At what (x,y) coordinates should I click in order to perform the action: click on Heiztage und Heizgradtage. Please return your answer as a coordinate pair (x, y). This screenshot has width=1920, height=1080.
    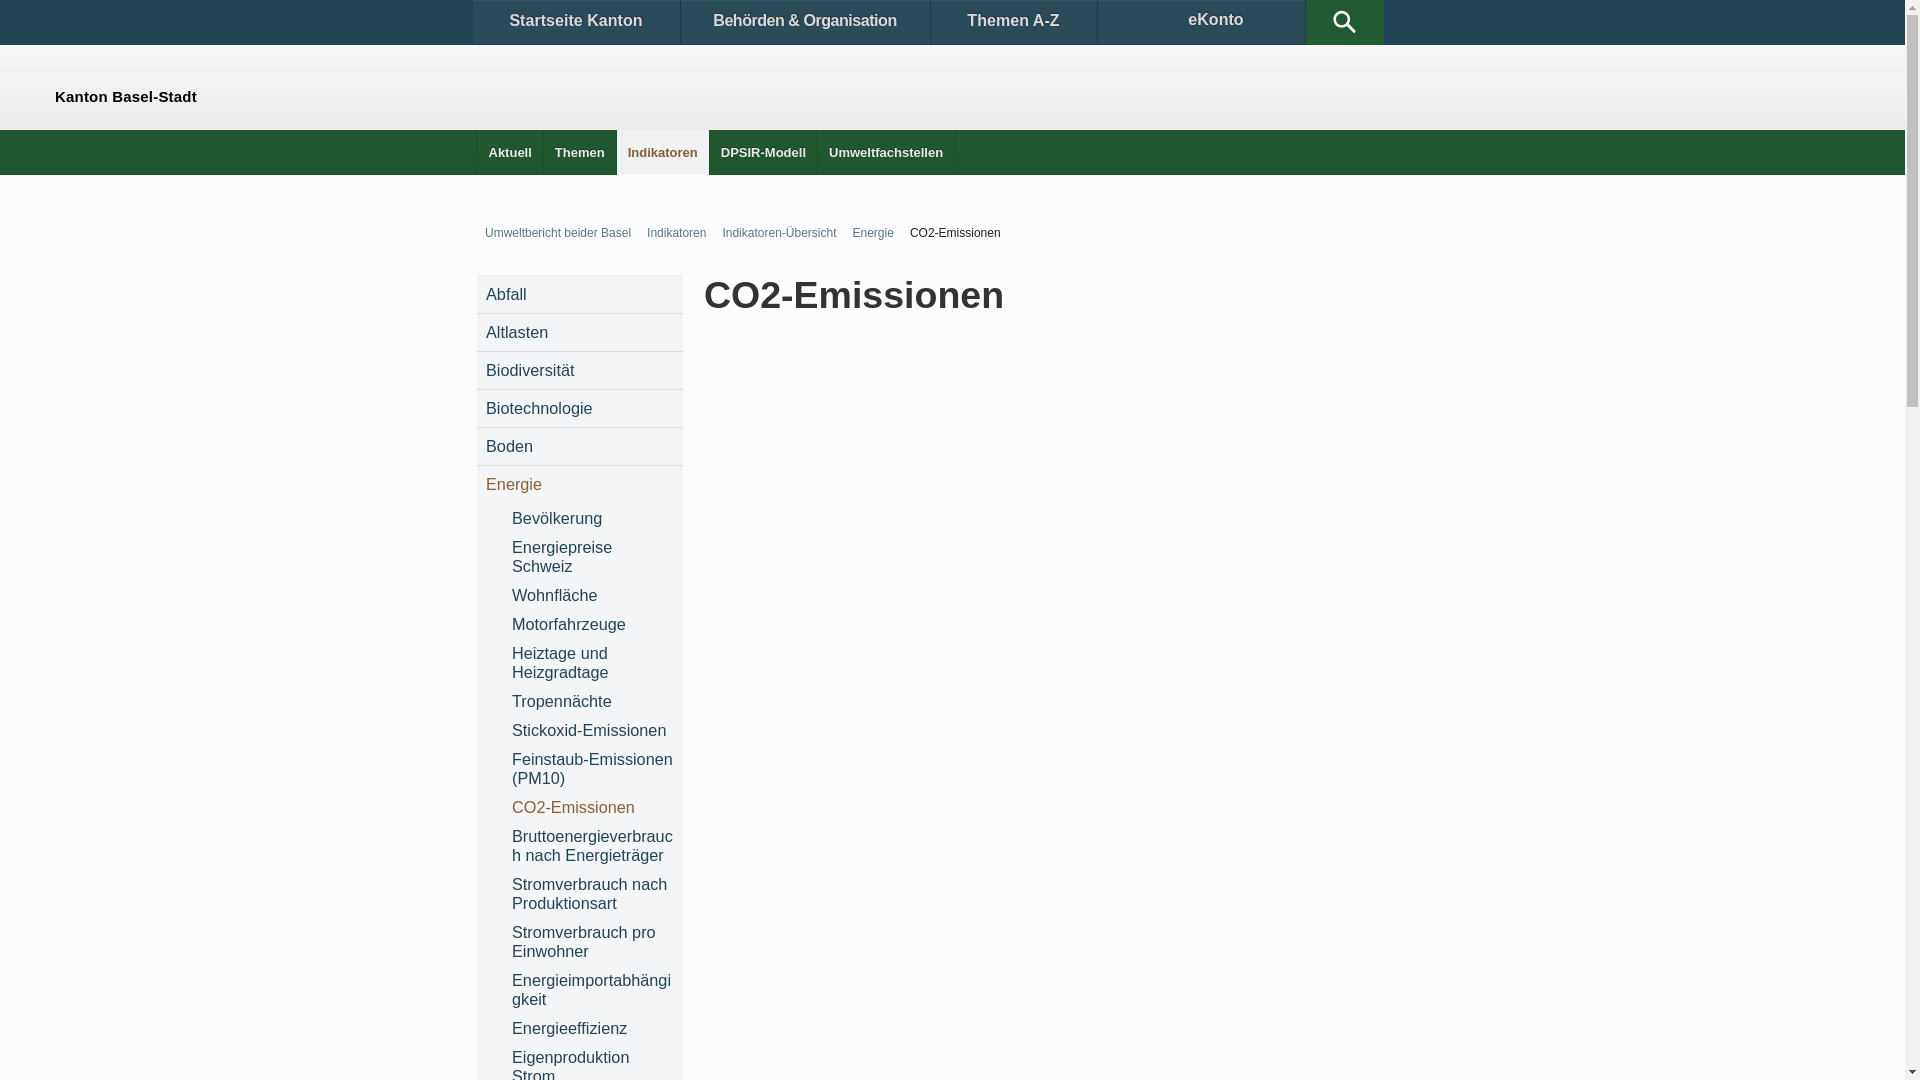
    Looking at the image, I should click on (592, 663).